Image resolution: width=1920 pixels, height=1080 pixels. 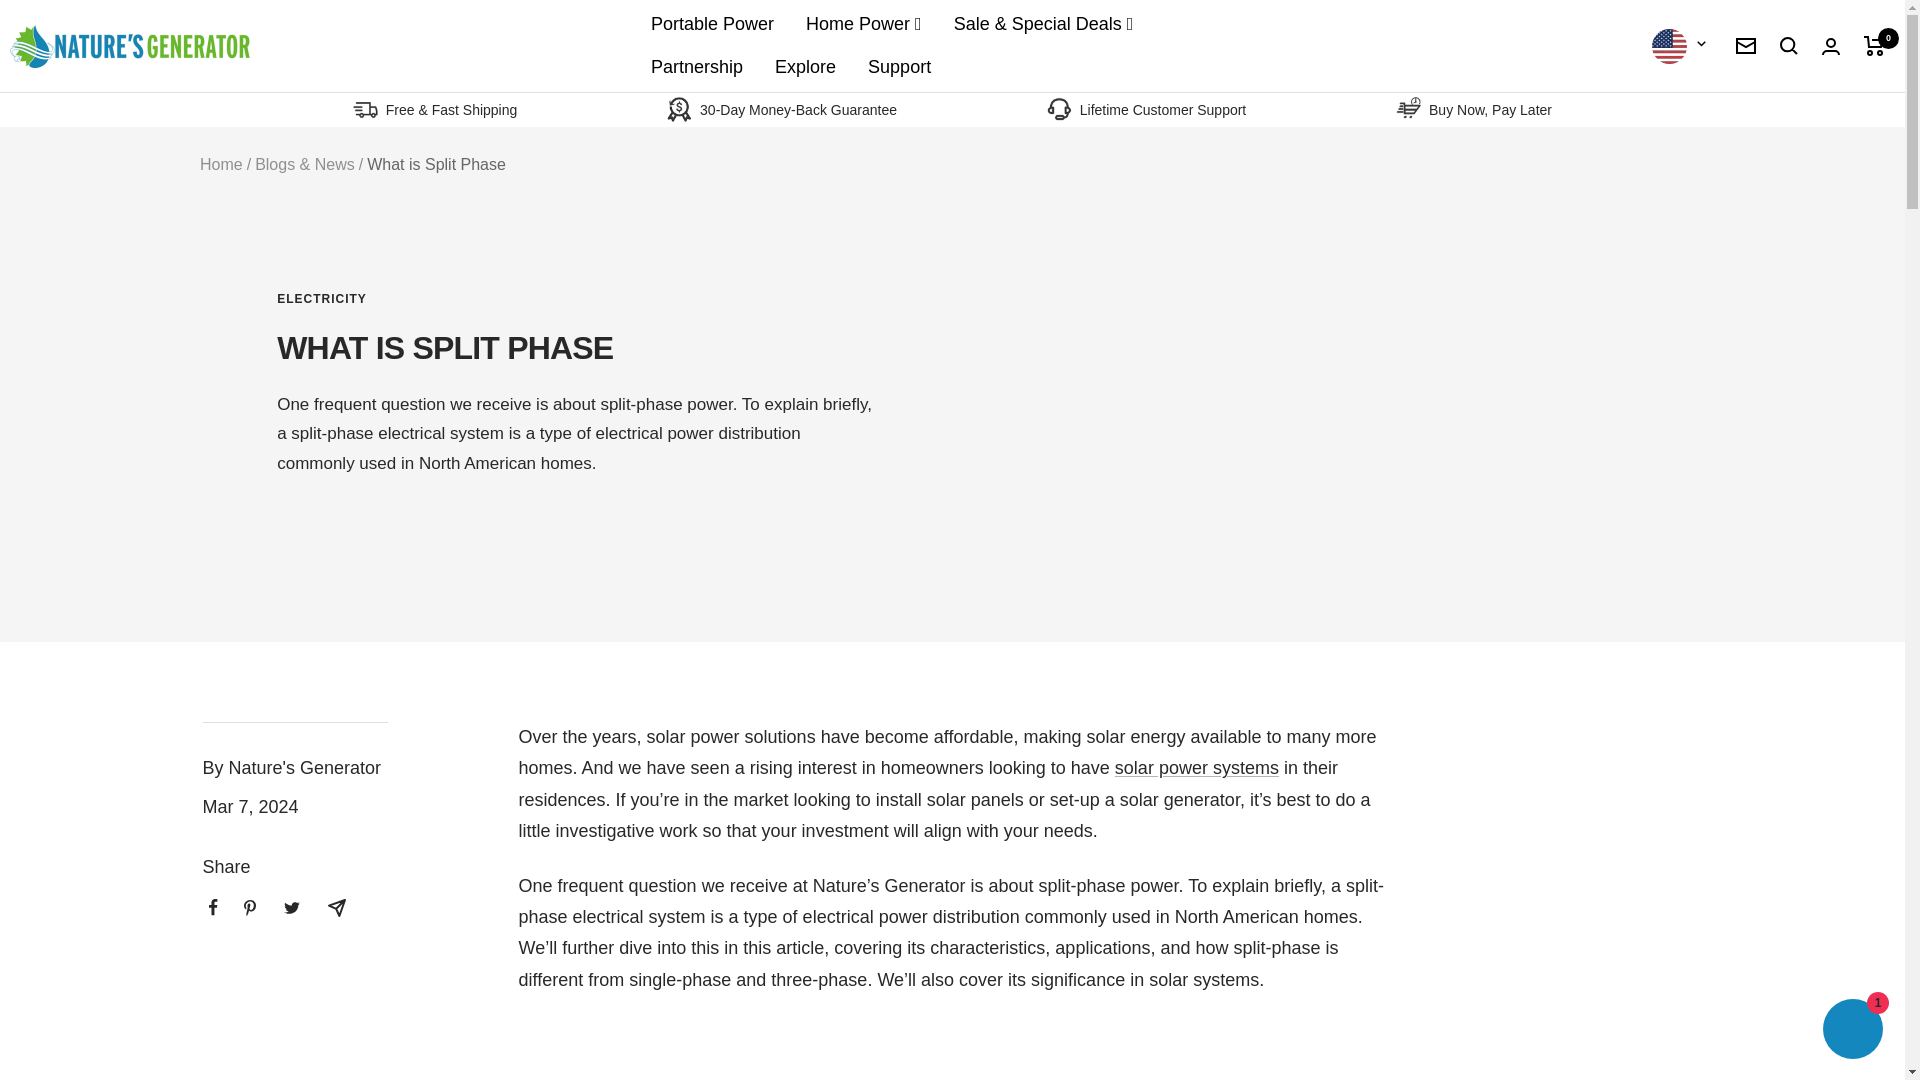 I want to click on Support, so click(x=899, y=67).